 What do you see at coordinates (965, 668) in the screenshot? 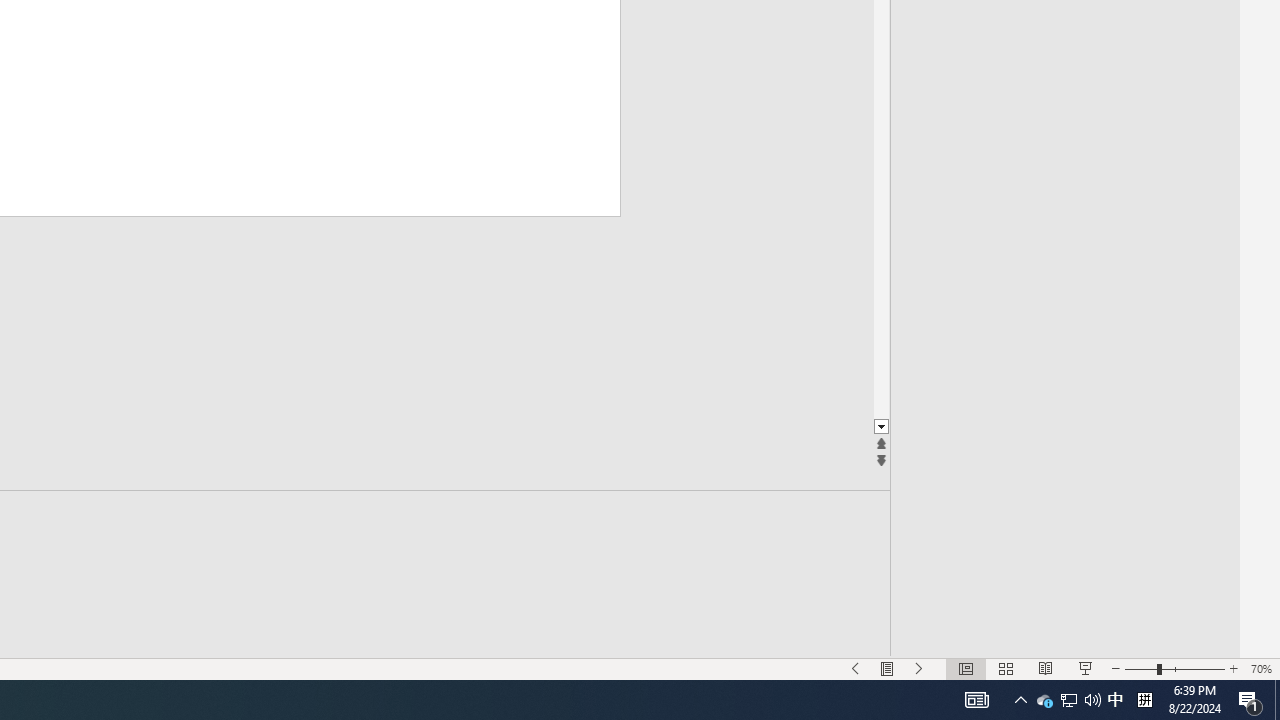
I see `Normal` at bounding box center [965, 668].